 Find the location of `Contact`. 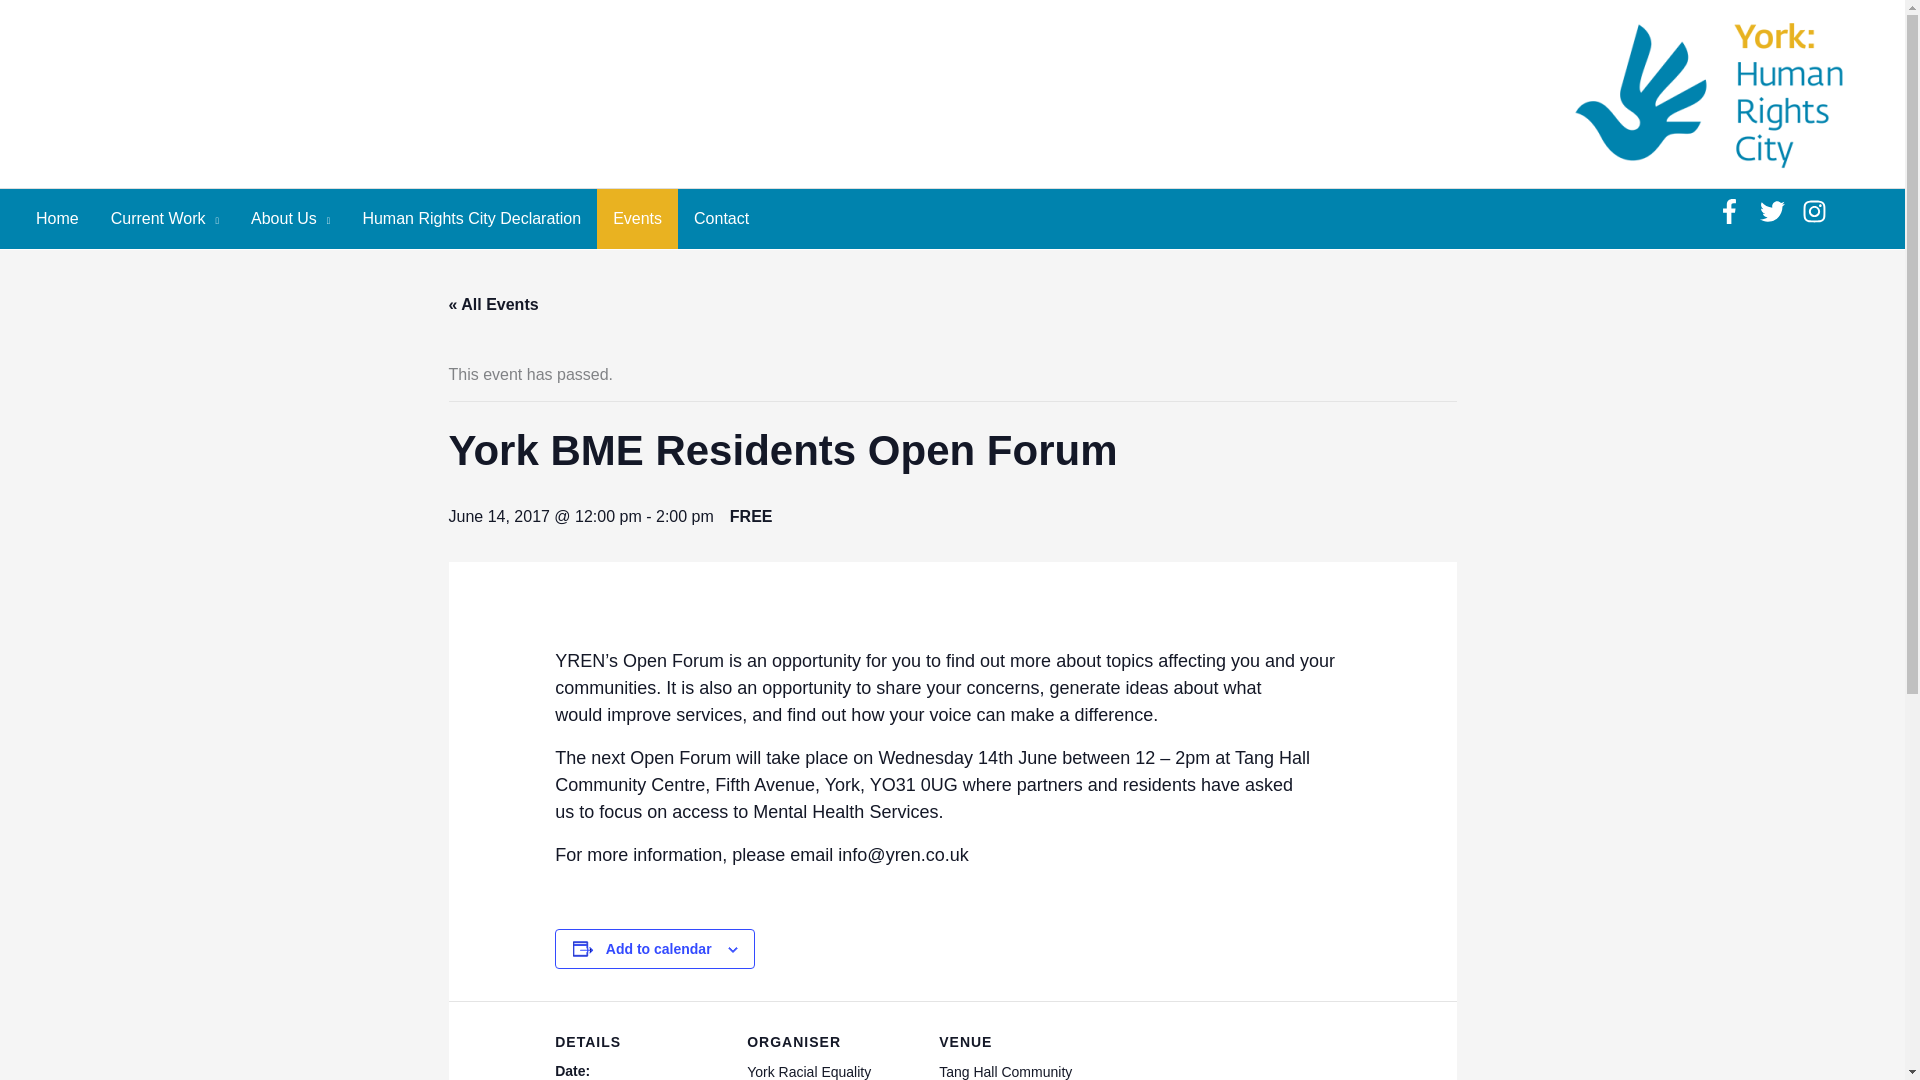

Contact is located at coordinates (720, 219).